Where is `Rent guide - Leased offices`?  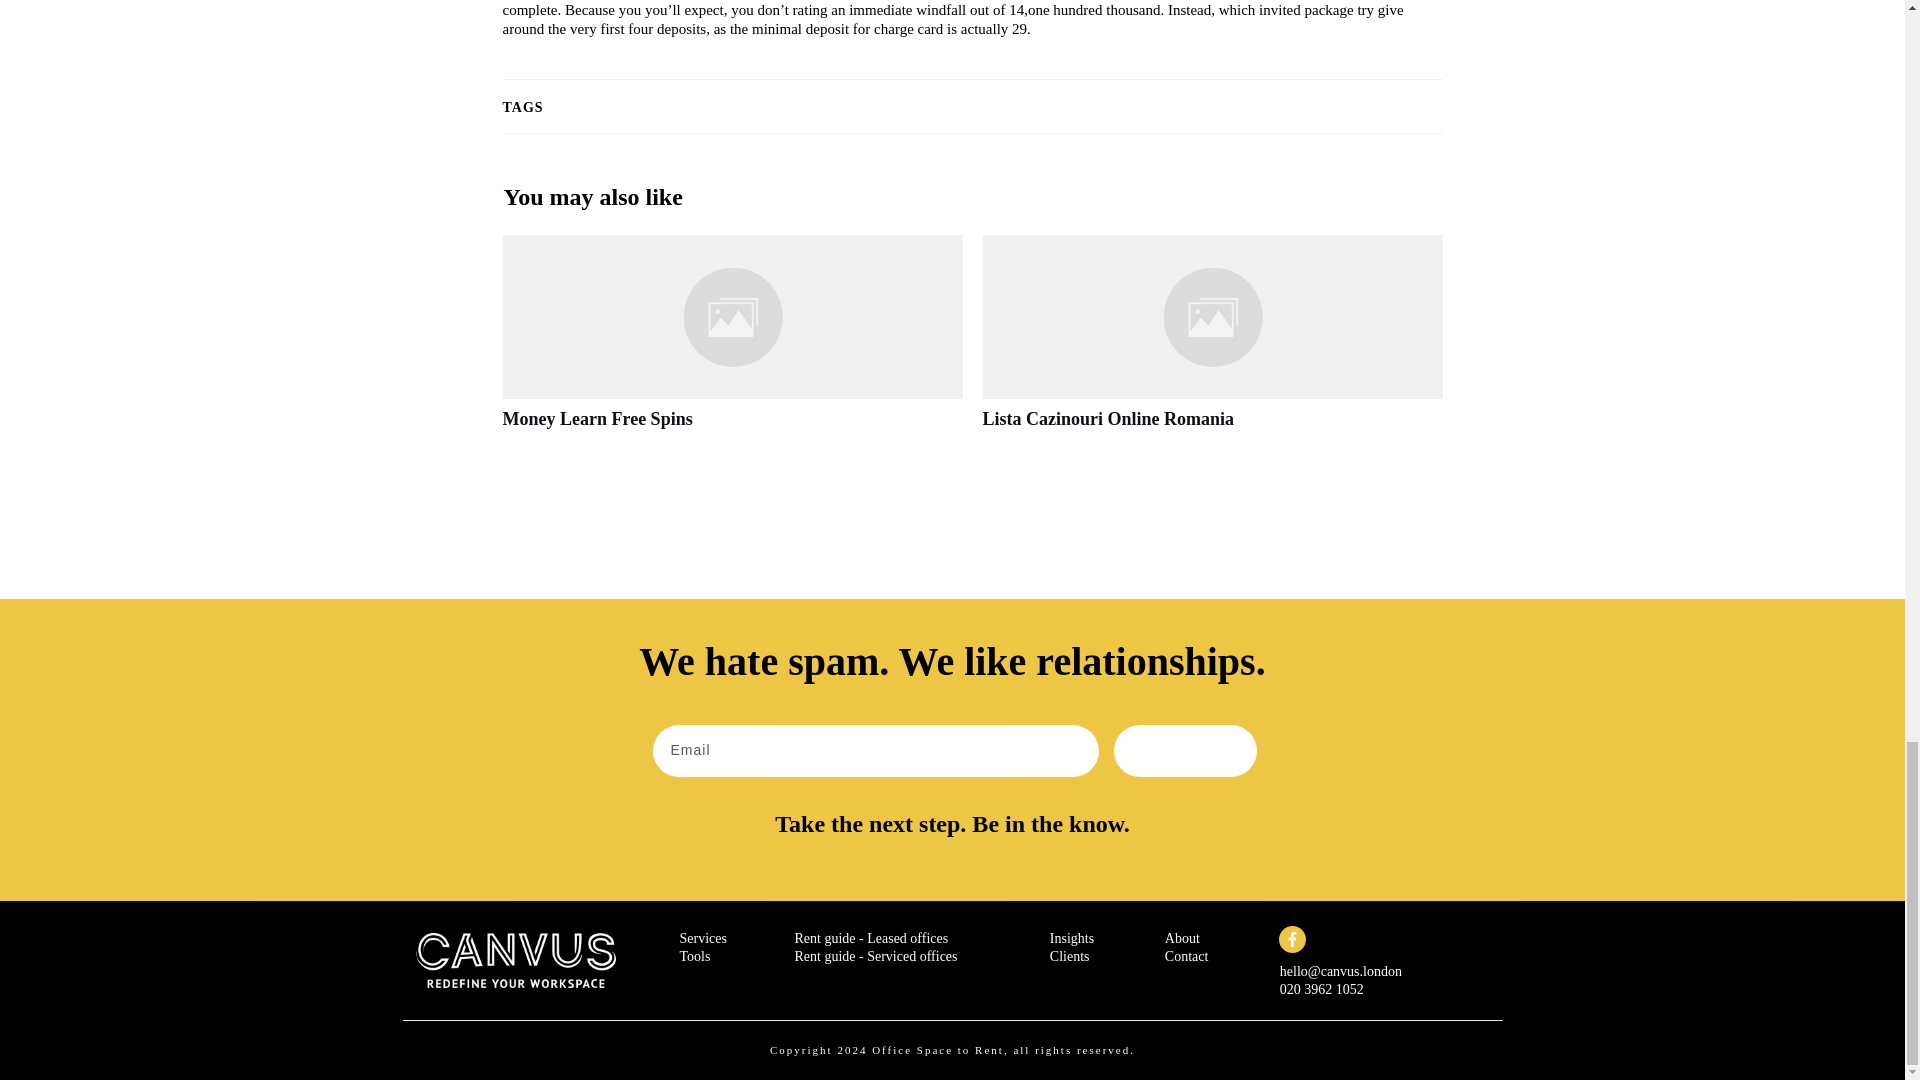
Rent guide - Leased offices is located at coordinates (871, 938).